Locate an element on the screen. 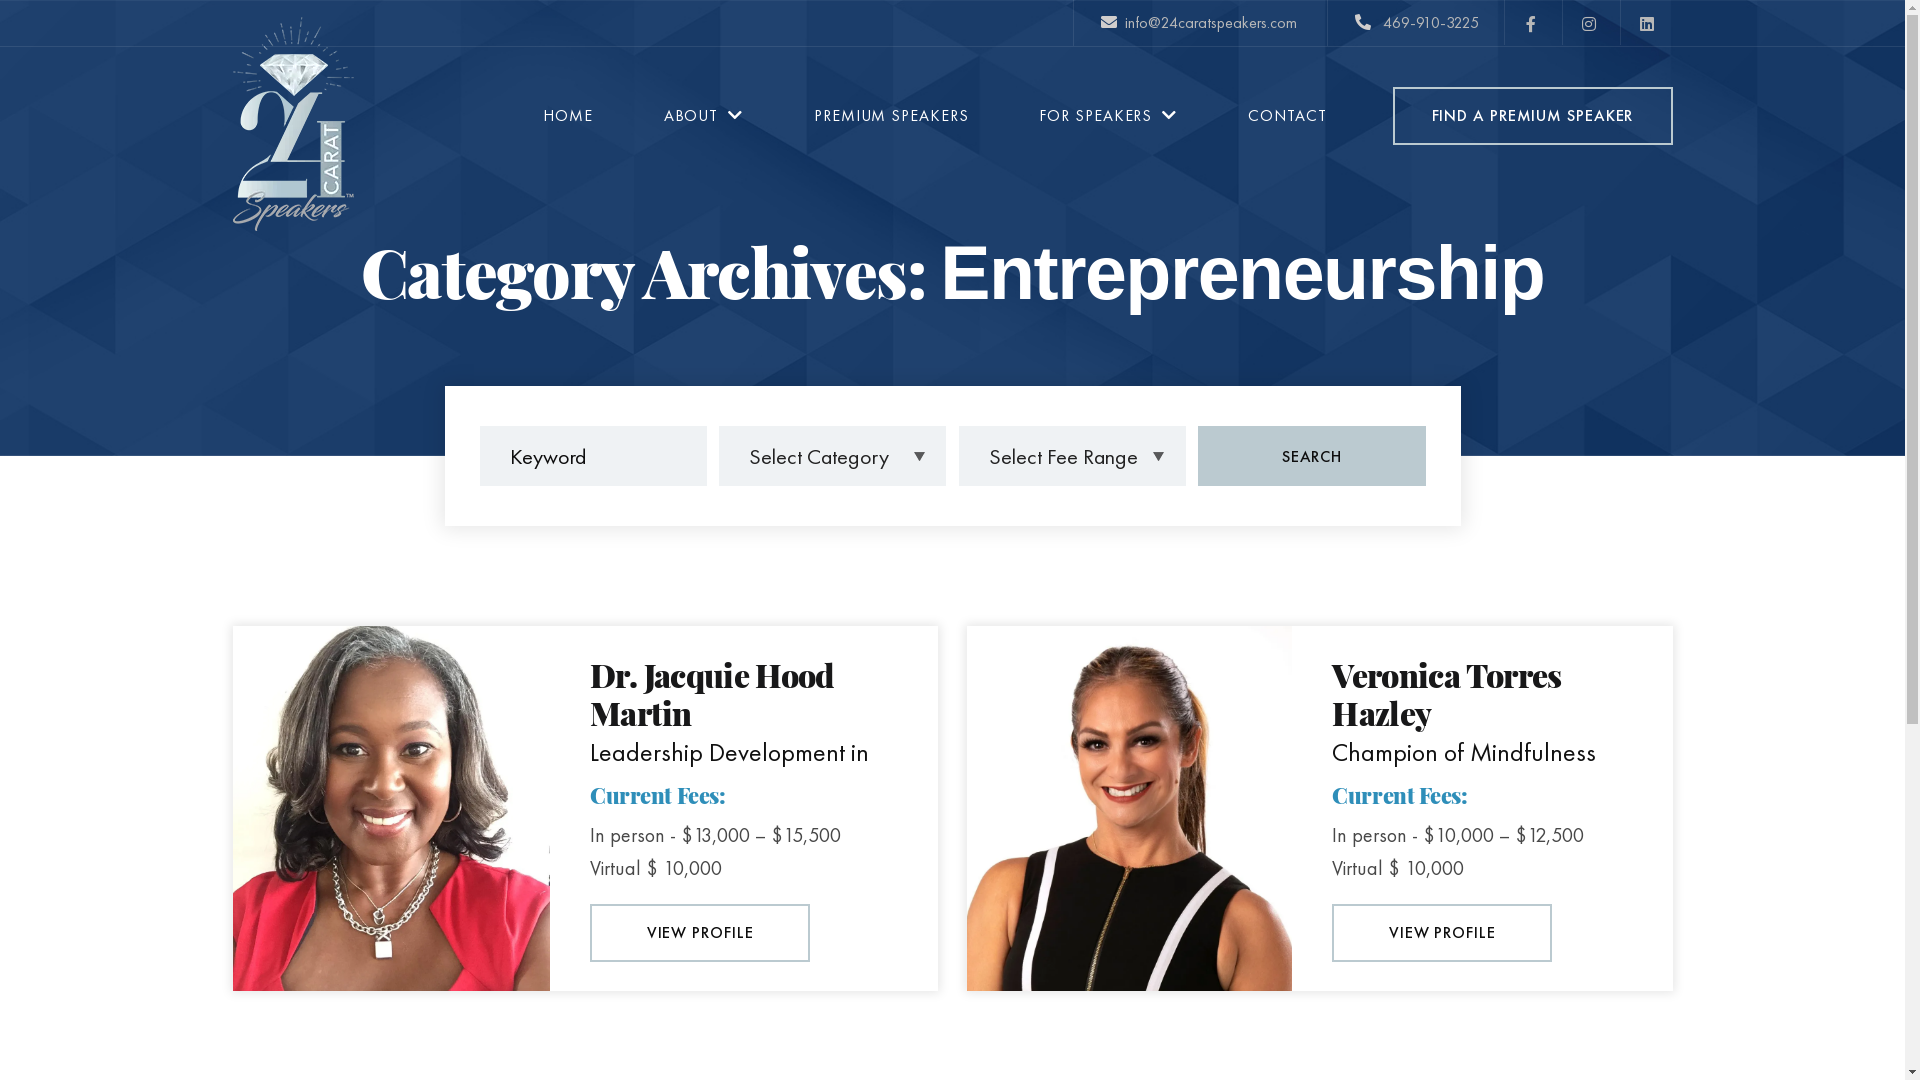  HOME is located at coordinates (568, 116).